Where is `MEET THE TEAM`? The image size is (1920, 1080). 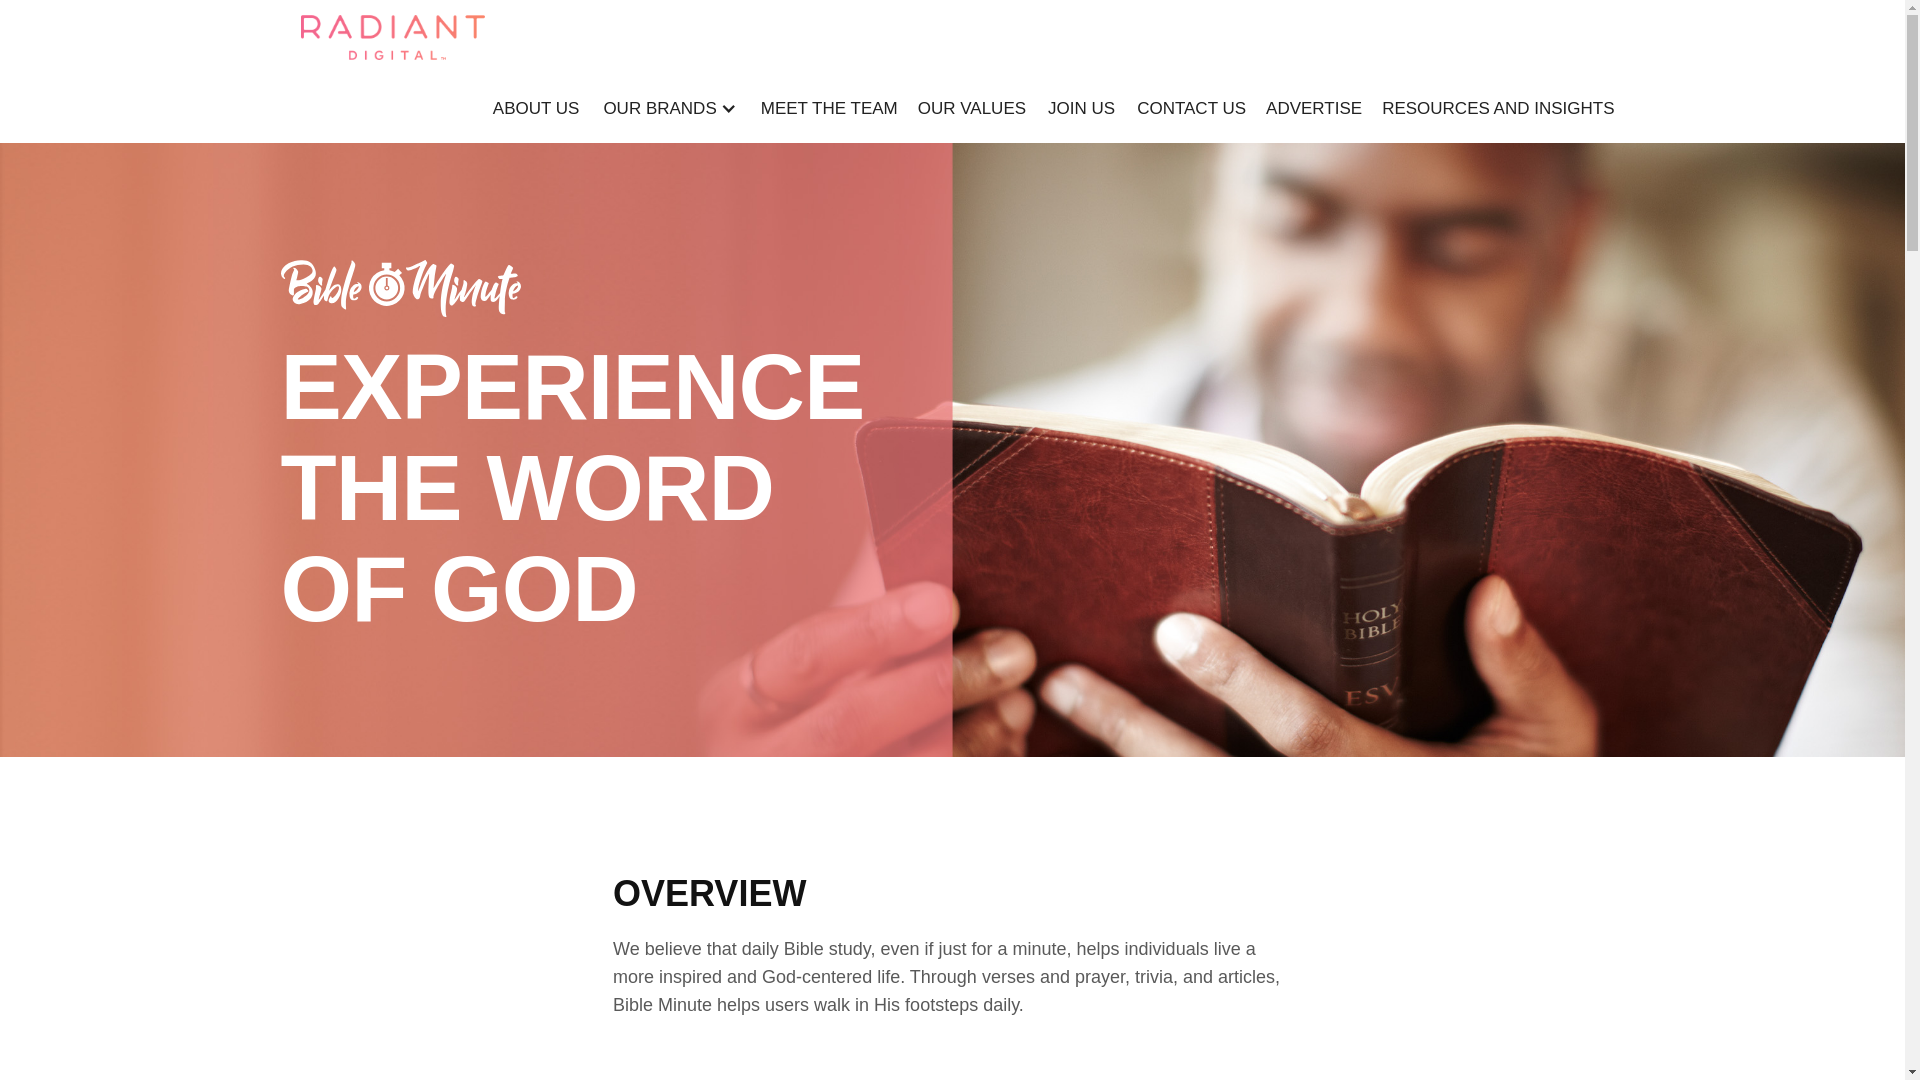 MEET THE TEAM is located at coordinates (829, 108).